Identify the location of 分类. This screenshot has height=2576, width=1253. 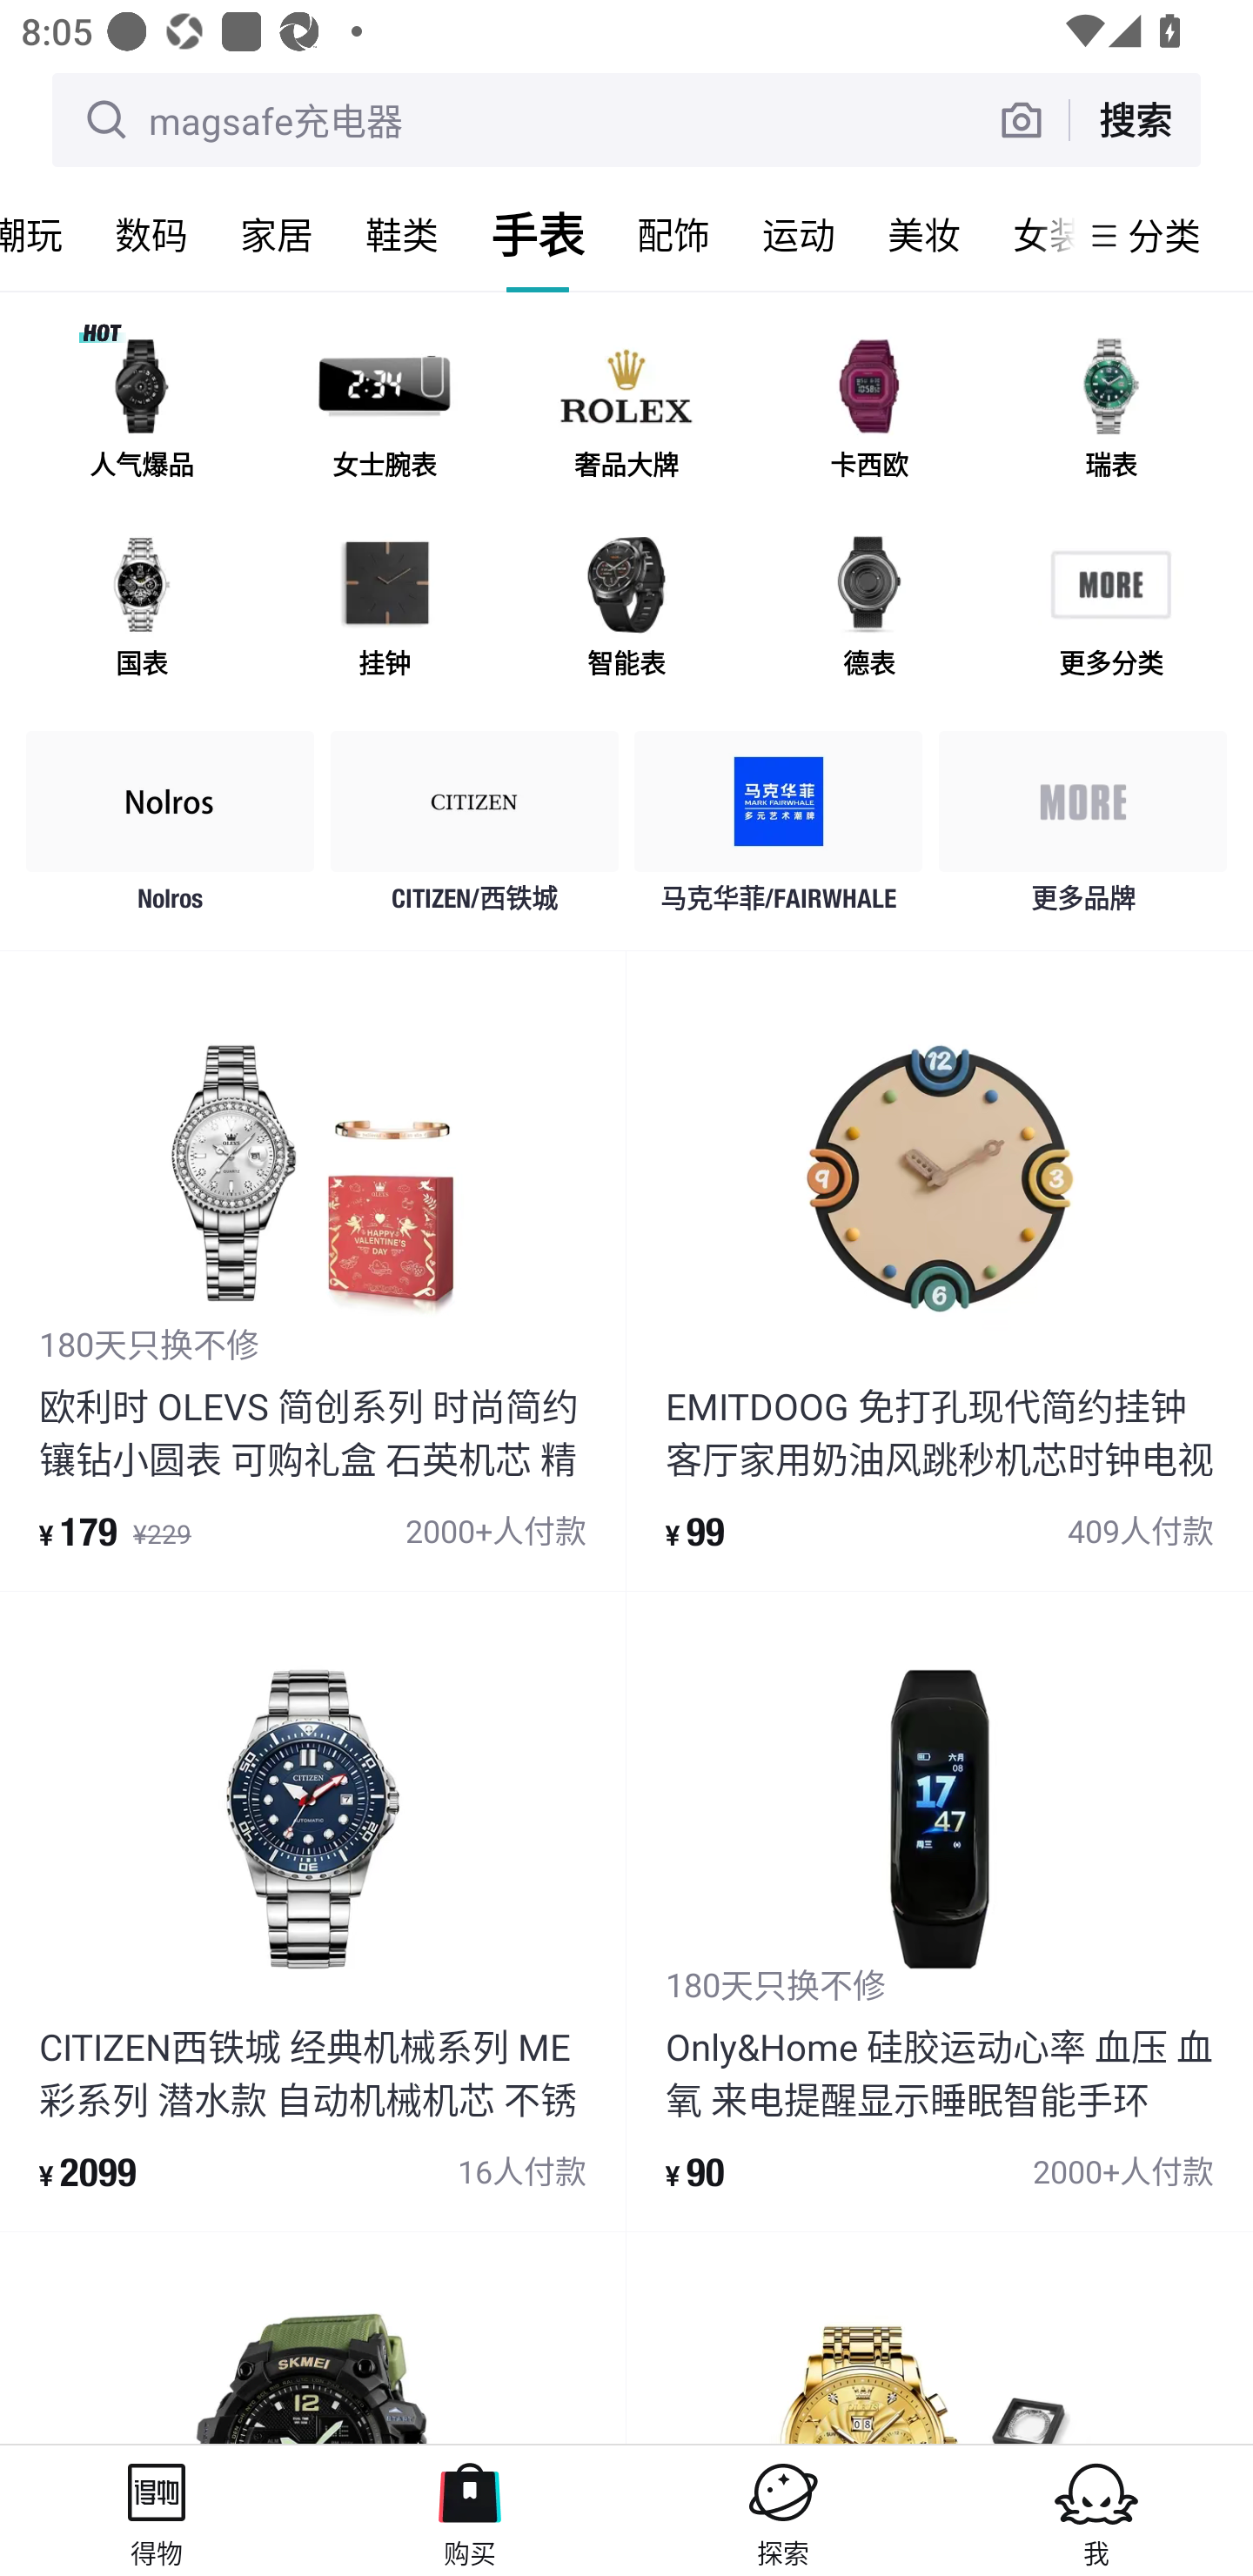
(1164, 235).